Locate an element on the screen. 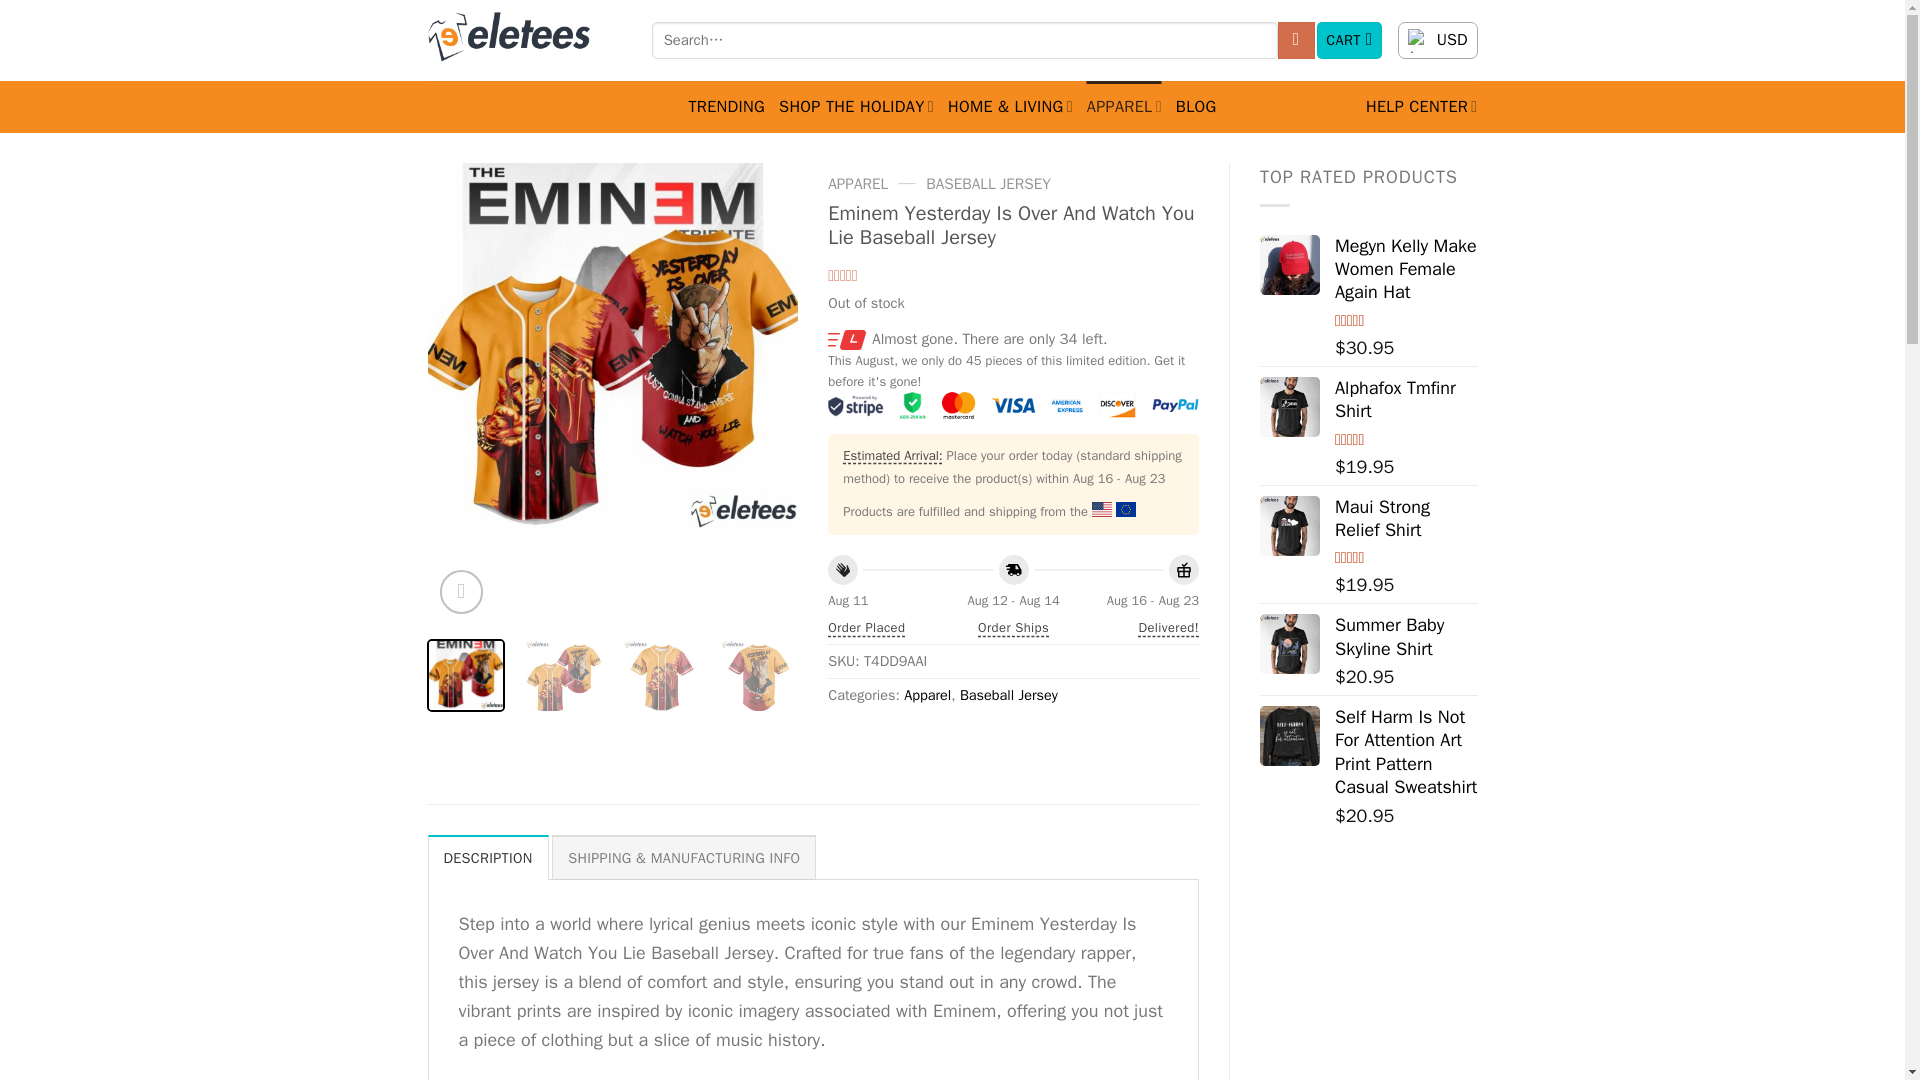 The image size is (1920, 1080). Megyn Kelly Make Women Female Again Hat is located at coordinates (1290, 264).